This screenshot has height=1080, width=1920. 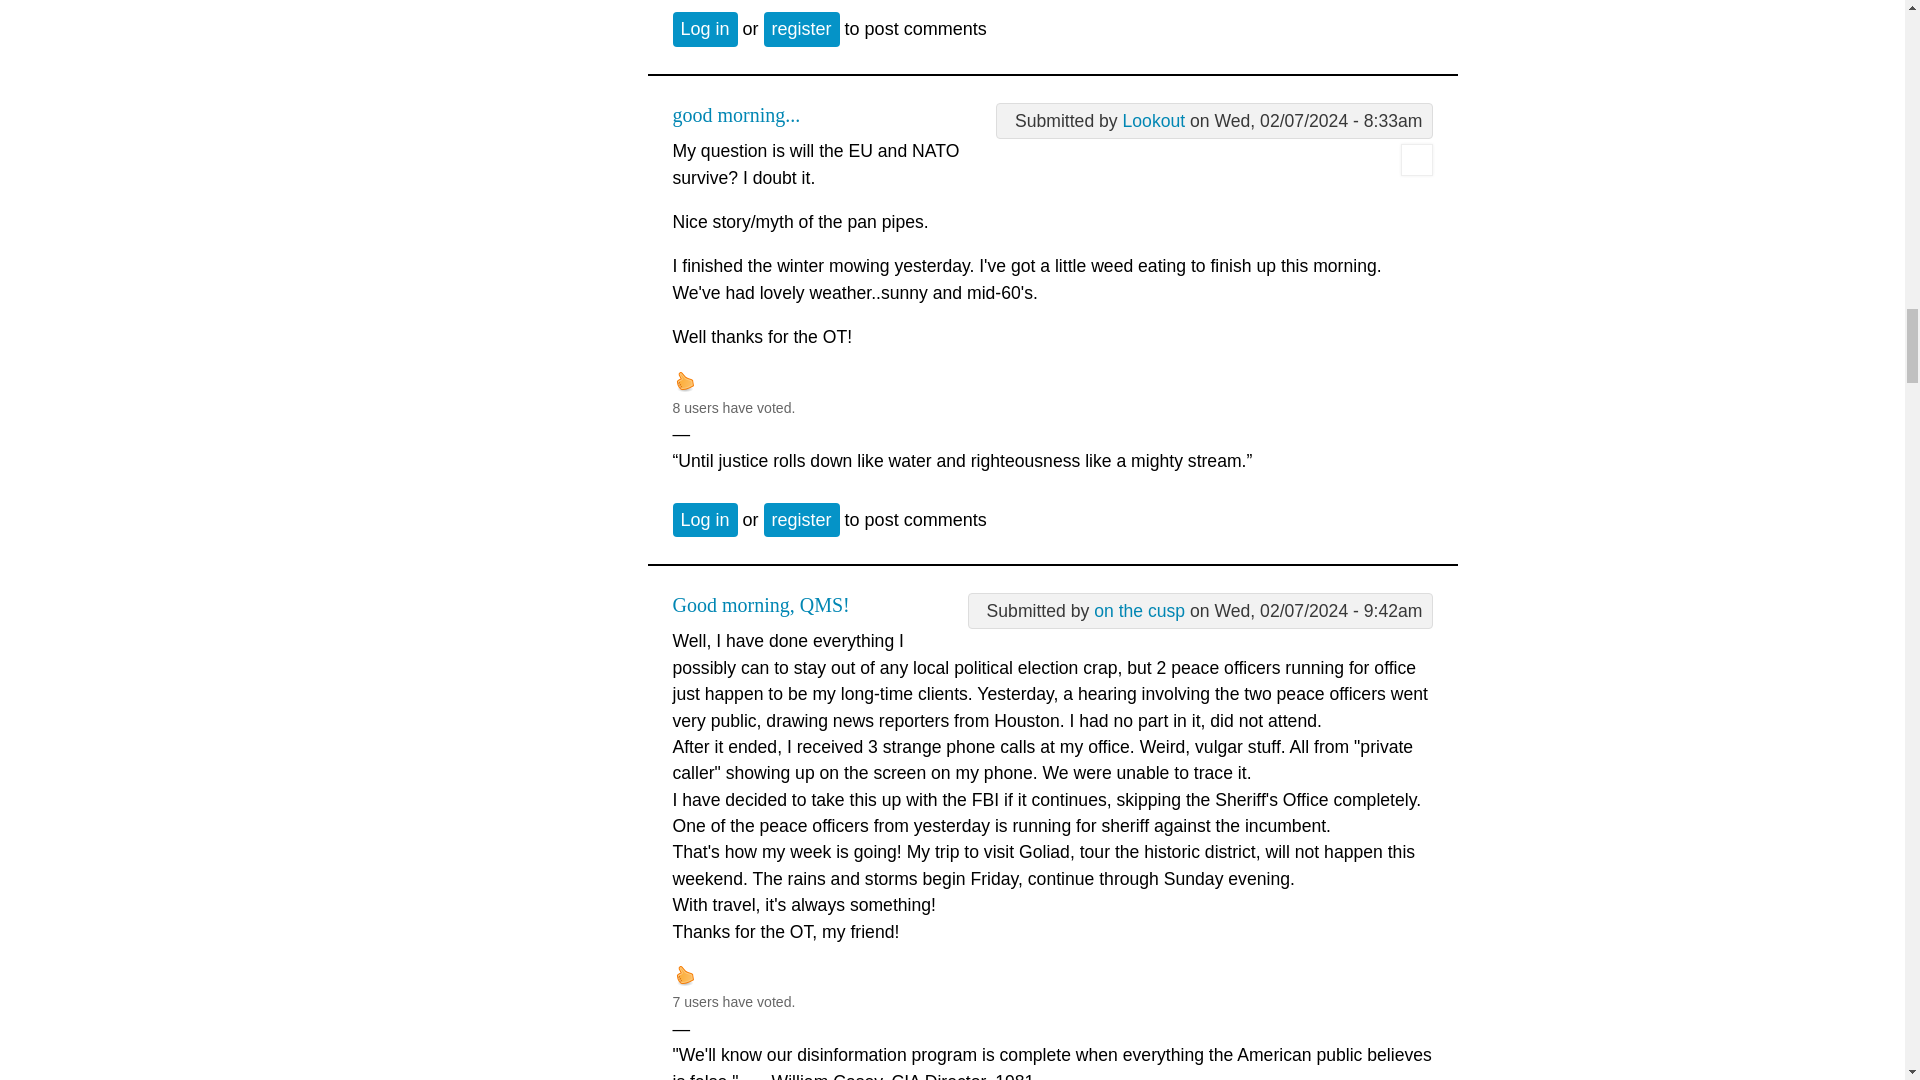 What do you see at coordinates (1139, 610) in the screenshot?
I see `View user profile.` at bounding box center [1139, 610].